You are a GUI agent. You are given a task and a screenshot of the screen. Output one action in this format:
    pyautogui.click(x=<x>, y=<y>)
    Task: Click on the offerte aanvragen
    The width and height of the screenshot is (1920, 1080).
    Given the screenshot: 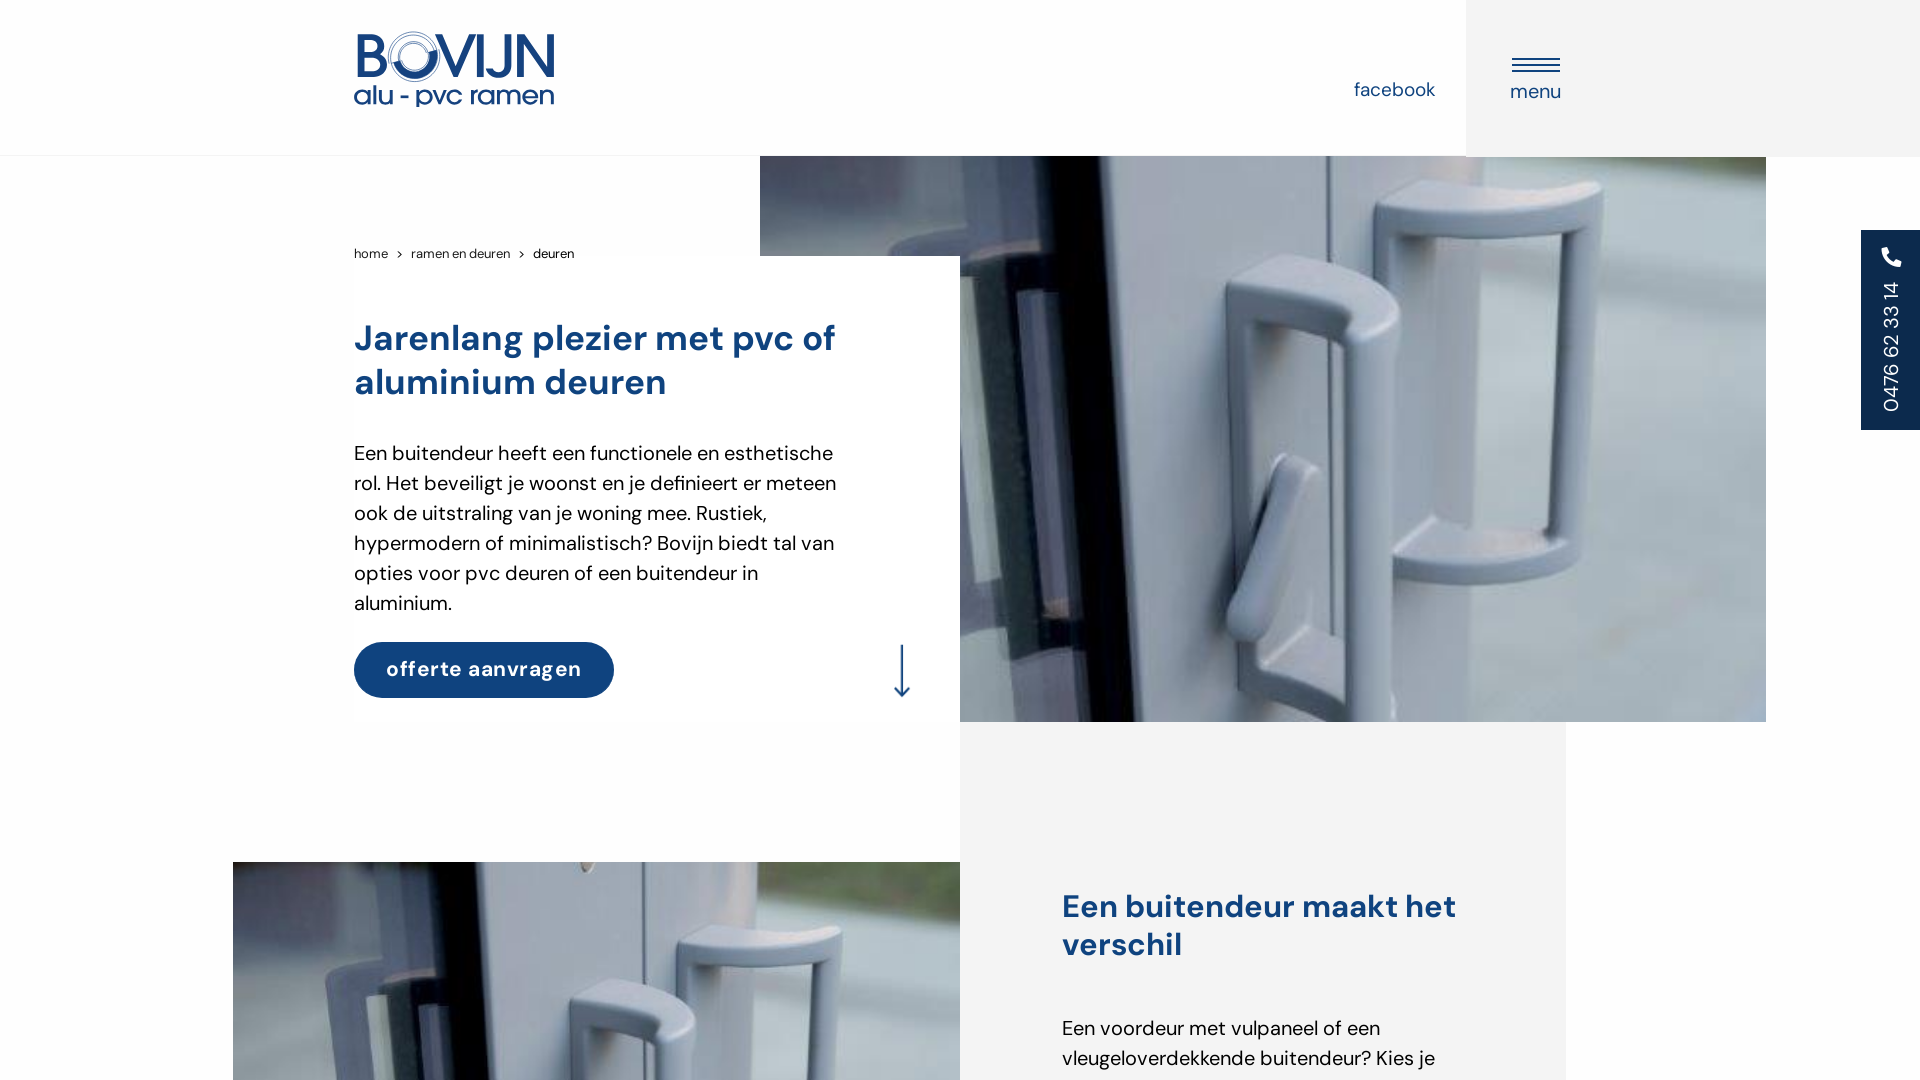 What is the action you would take?
    pyautogui.click(x=484, y=670)
    